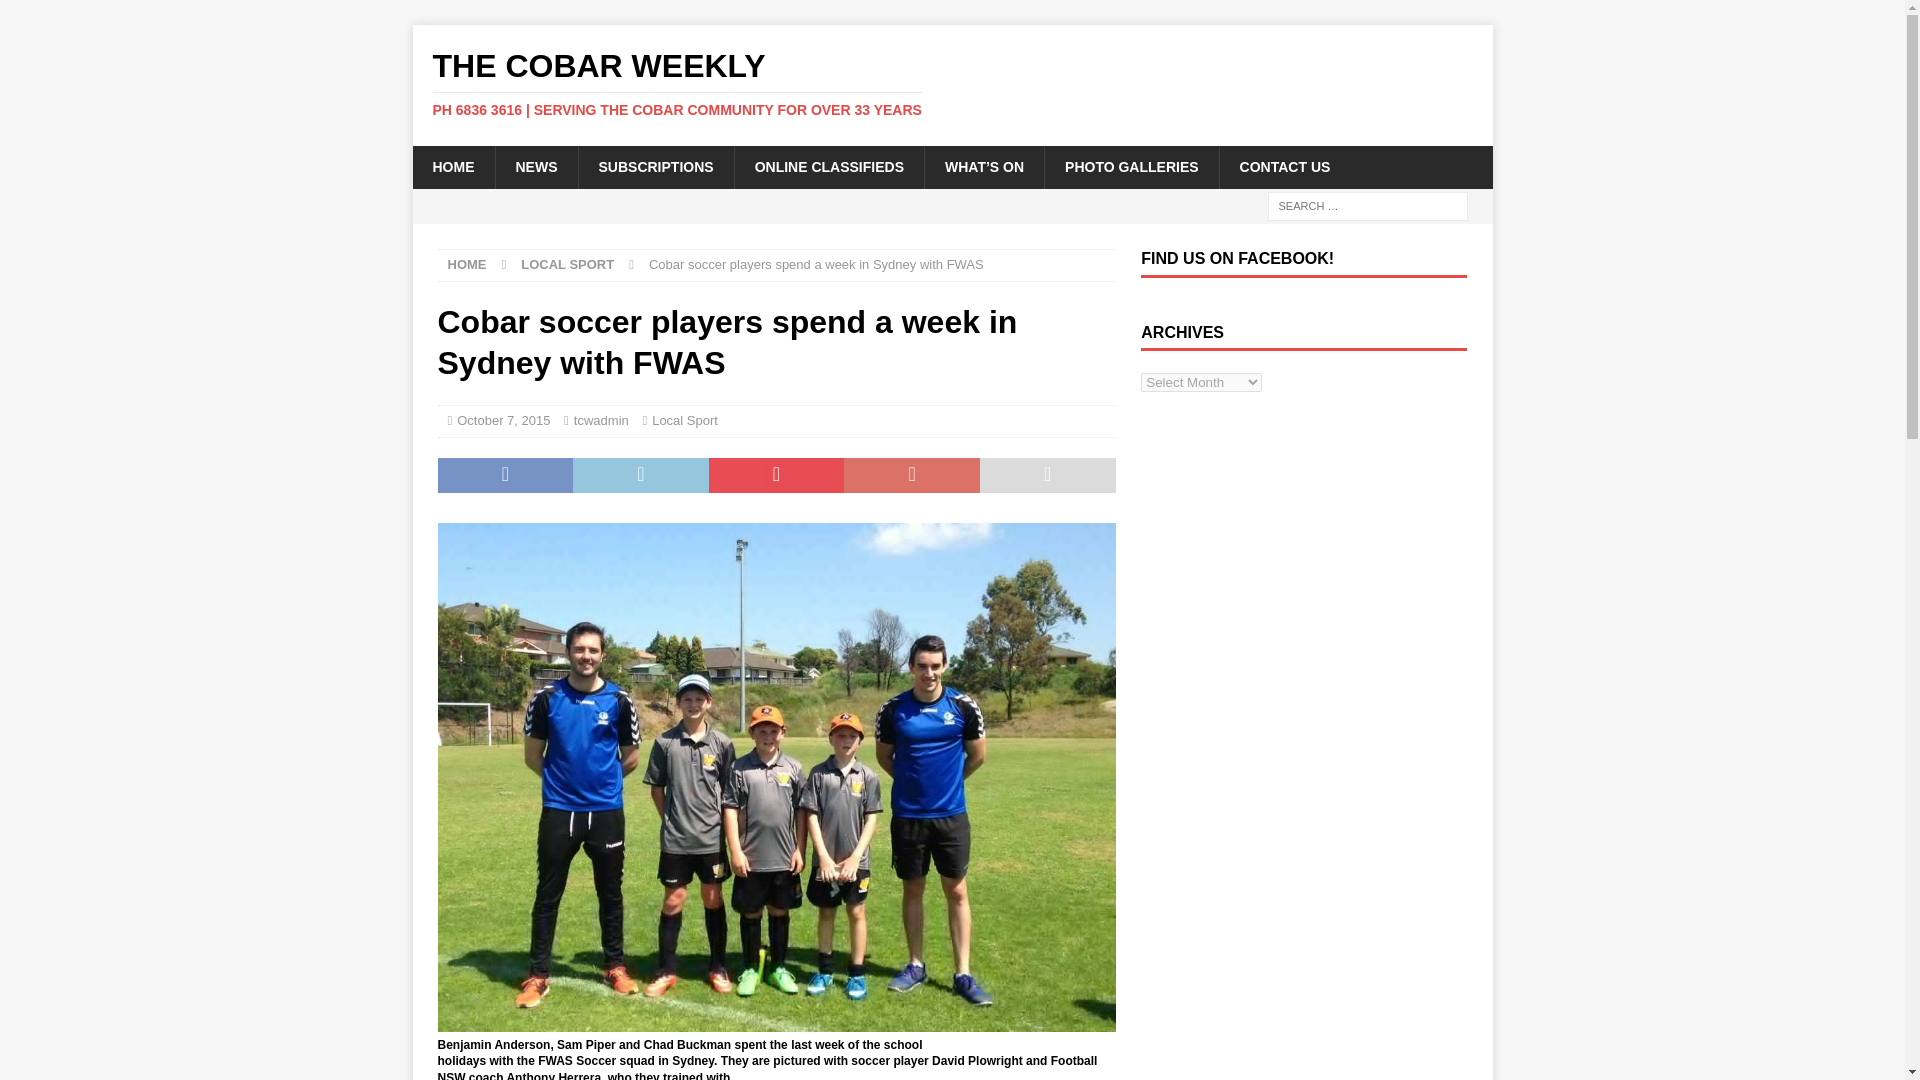 This screenshot has width=1920, height=1080. I want to click on Search, so click(74, 16).